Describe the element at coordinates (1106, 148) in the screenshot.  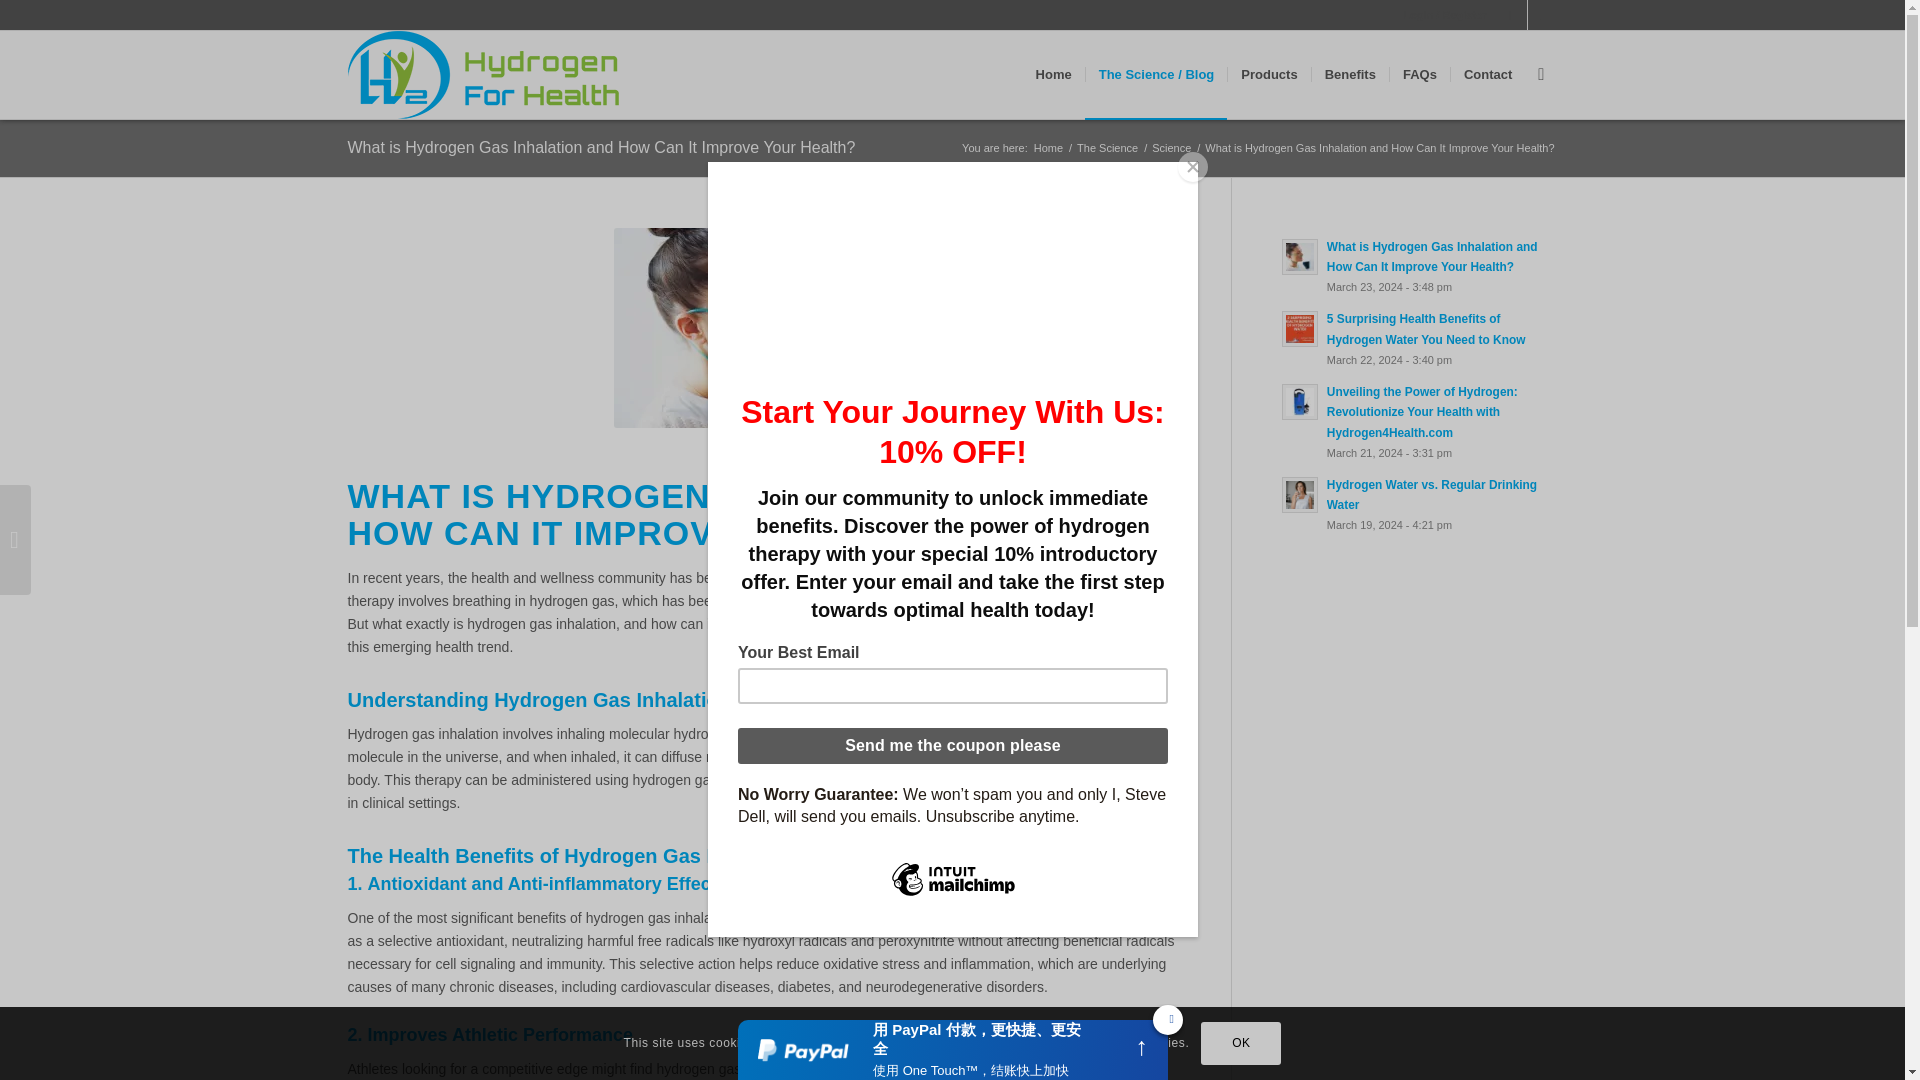
I see `The Science` at that location.